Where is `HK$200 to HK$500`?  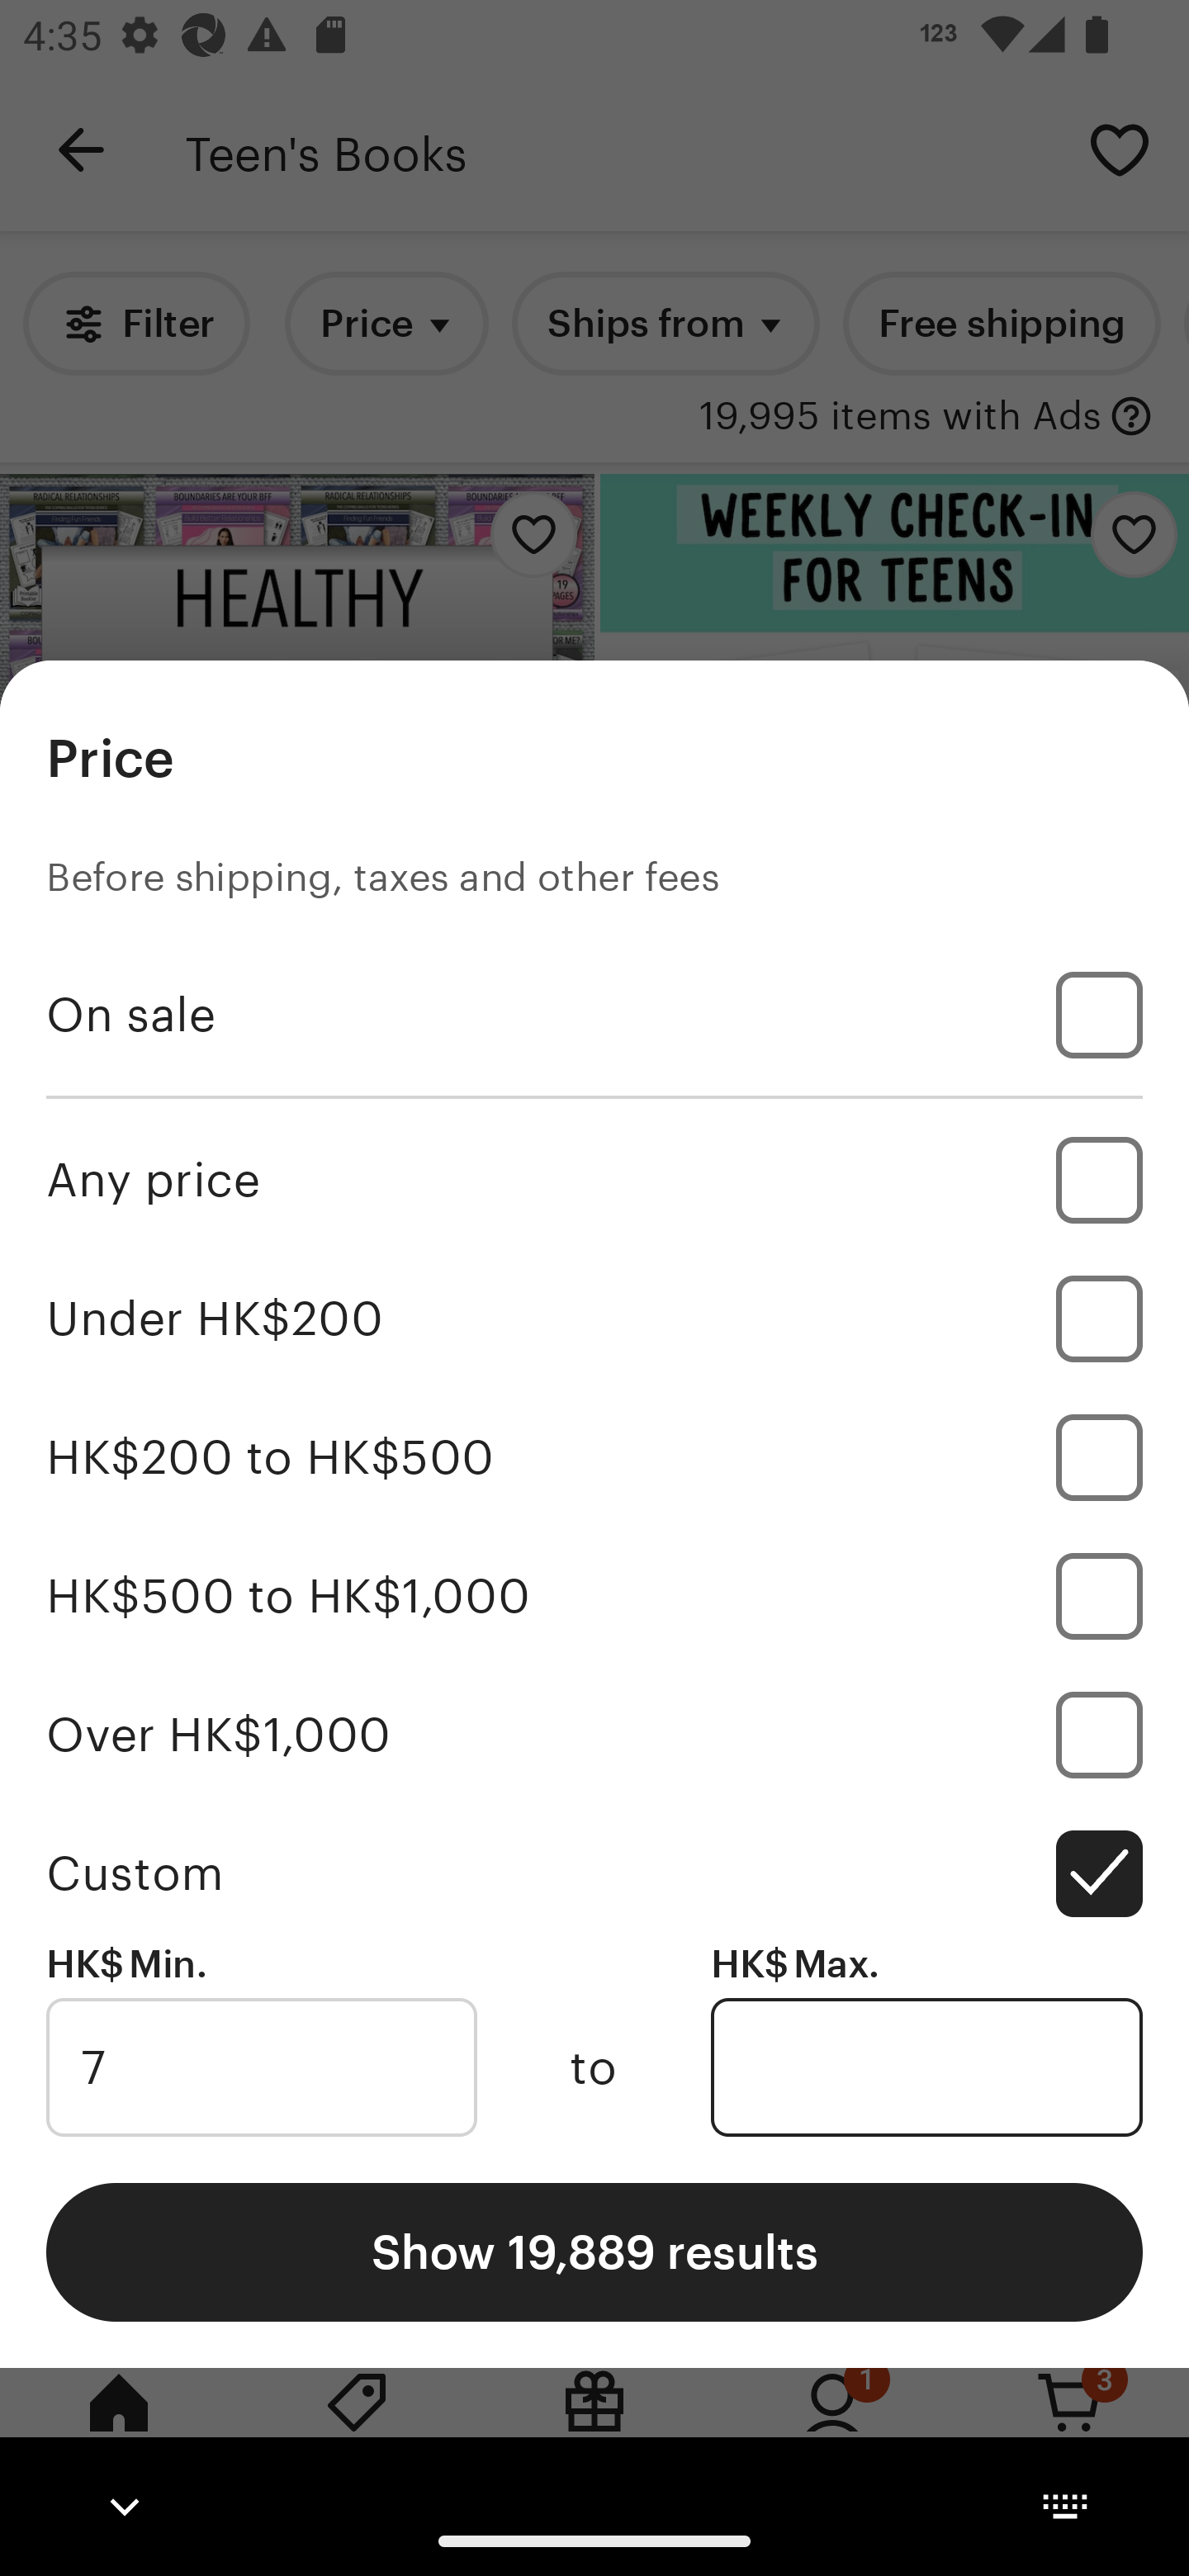 HK$200 to HK$500 is located at coordinates (594, 1458).